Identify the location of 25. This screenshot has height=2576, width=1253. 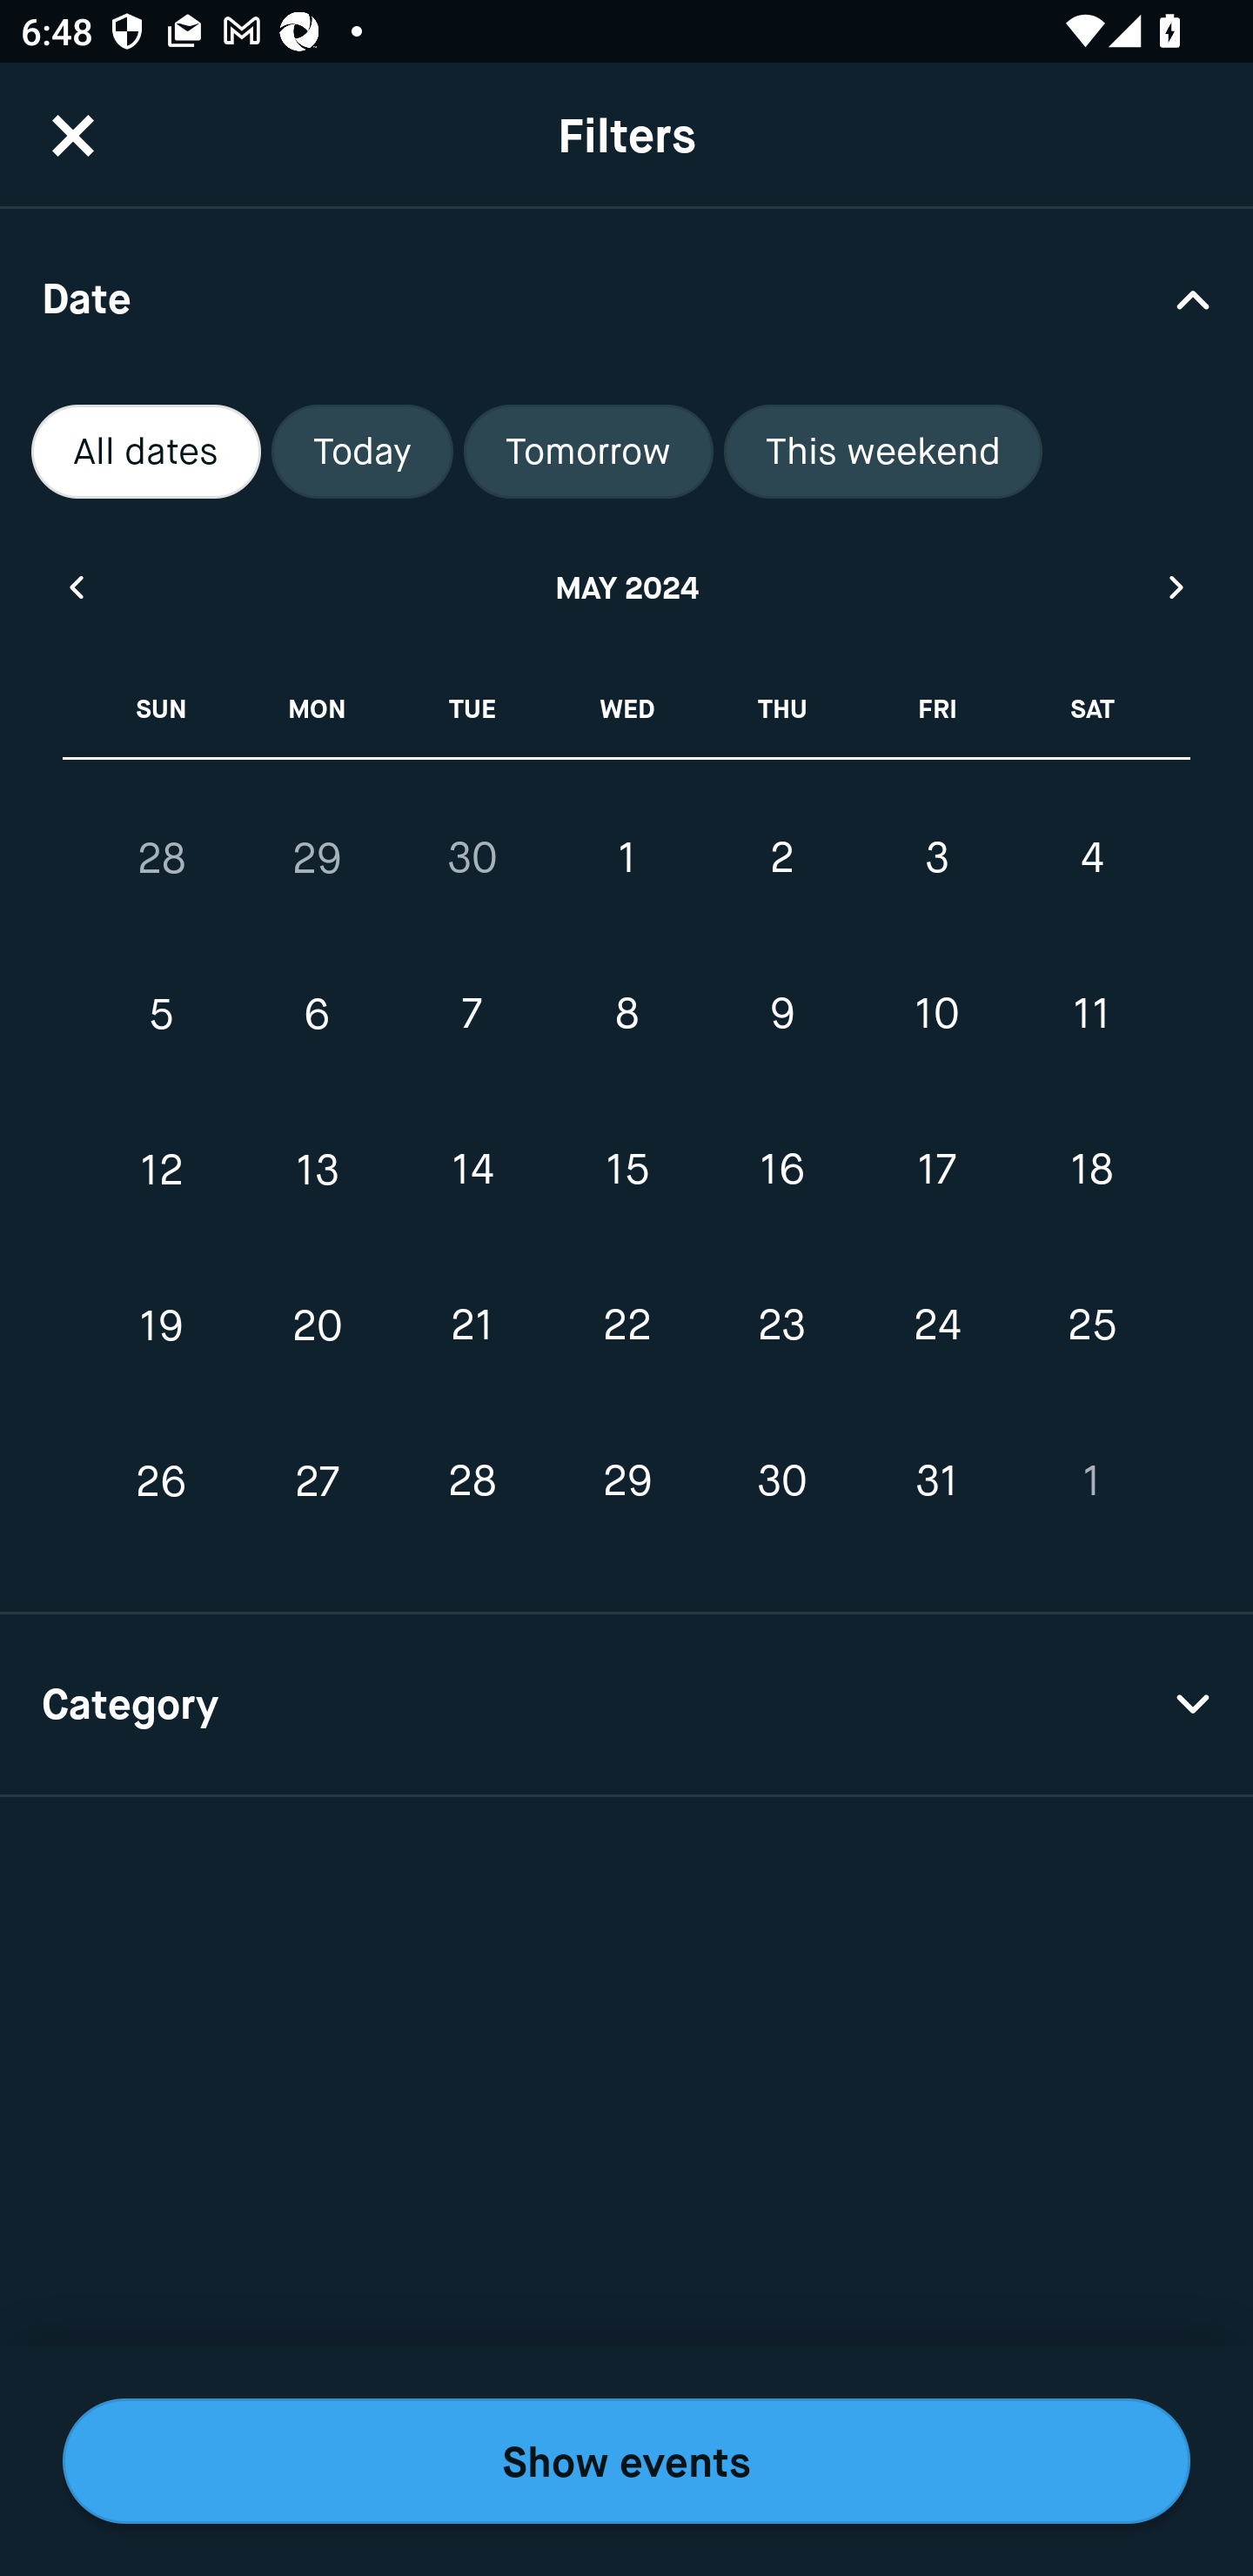
(1091, 1325).